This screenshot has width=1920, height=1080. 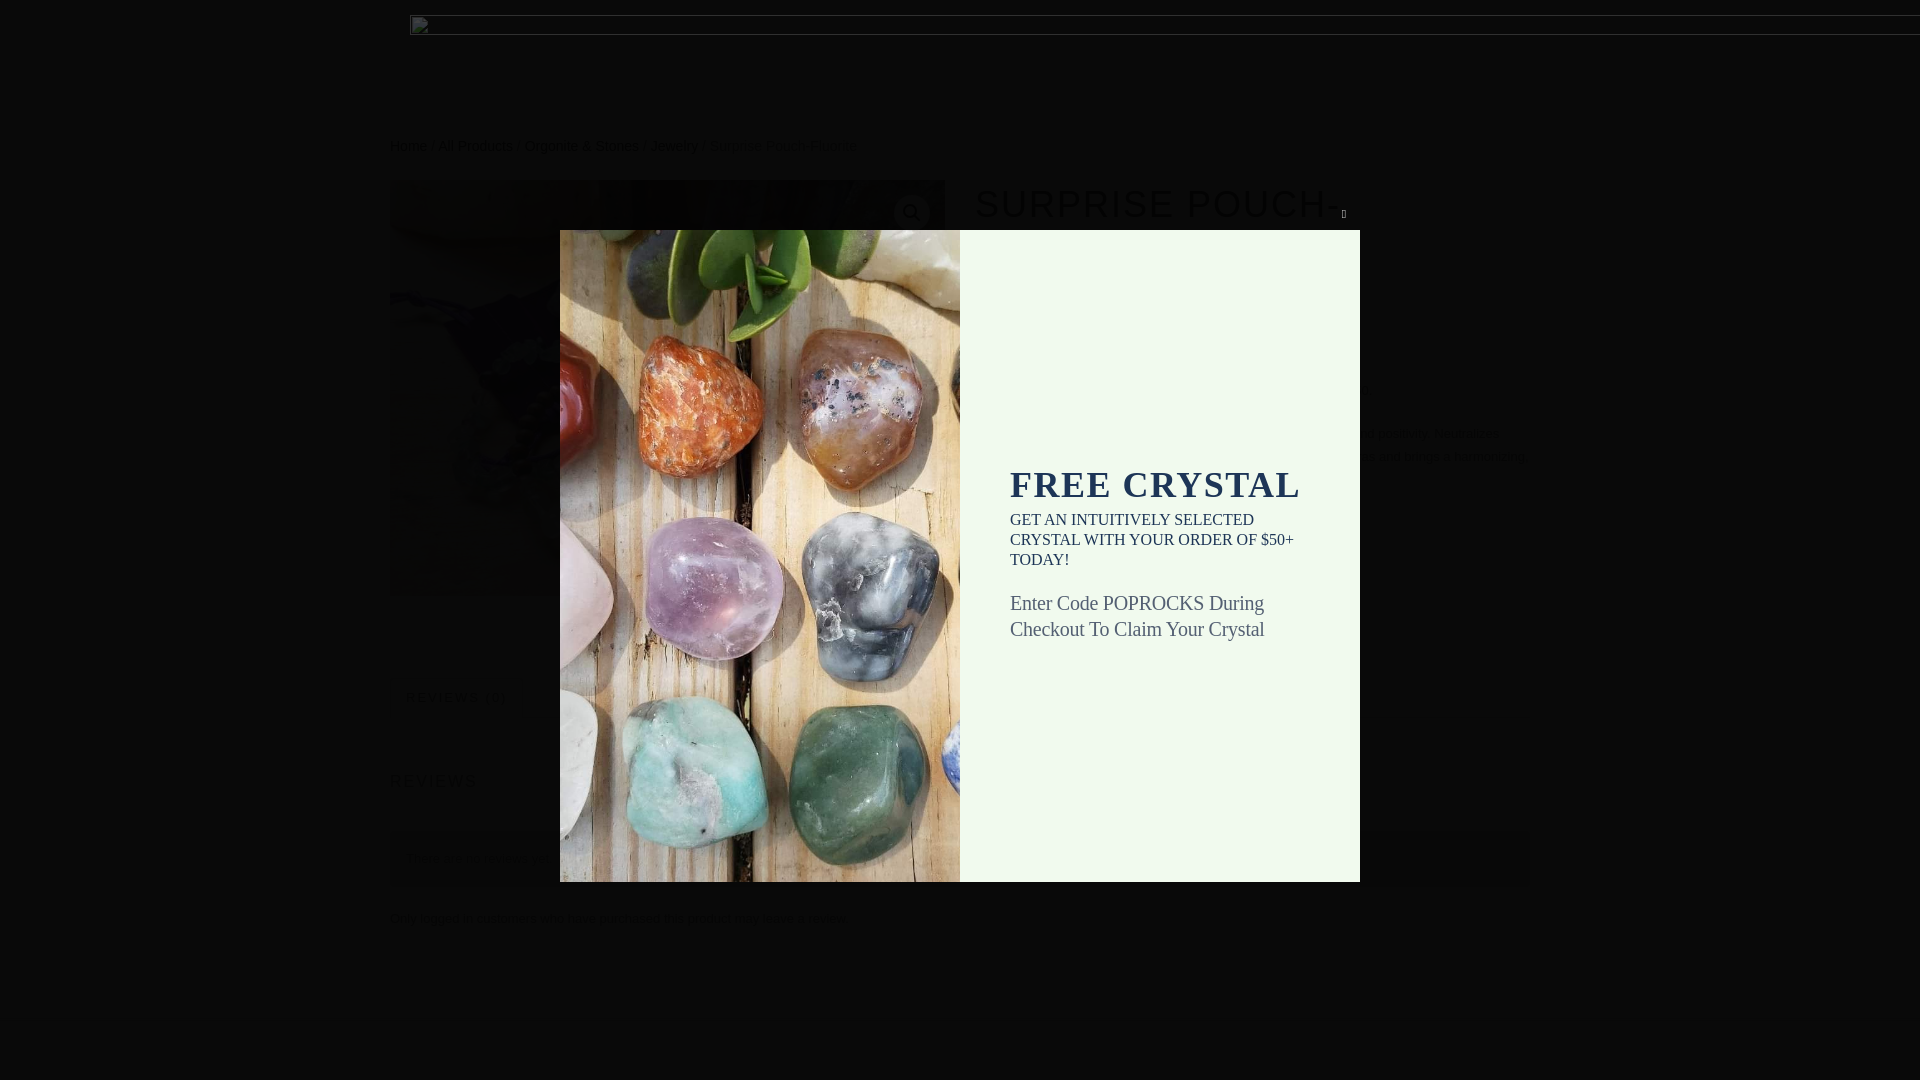 What do you see at coordinates (1119, 570) in the screenshot?
I see `Orgonite` at bounding box center [1119, 570].